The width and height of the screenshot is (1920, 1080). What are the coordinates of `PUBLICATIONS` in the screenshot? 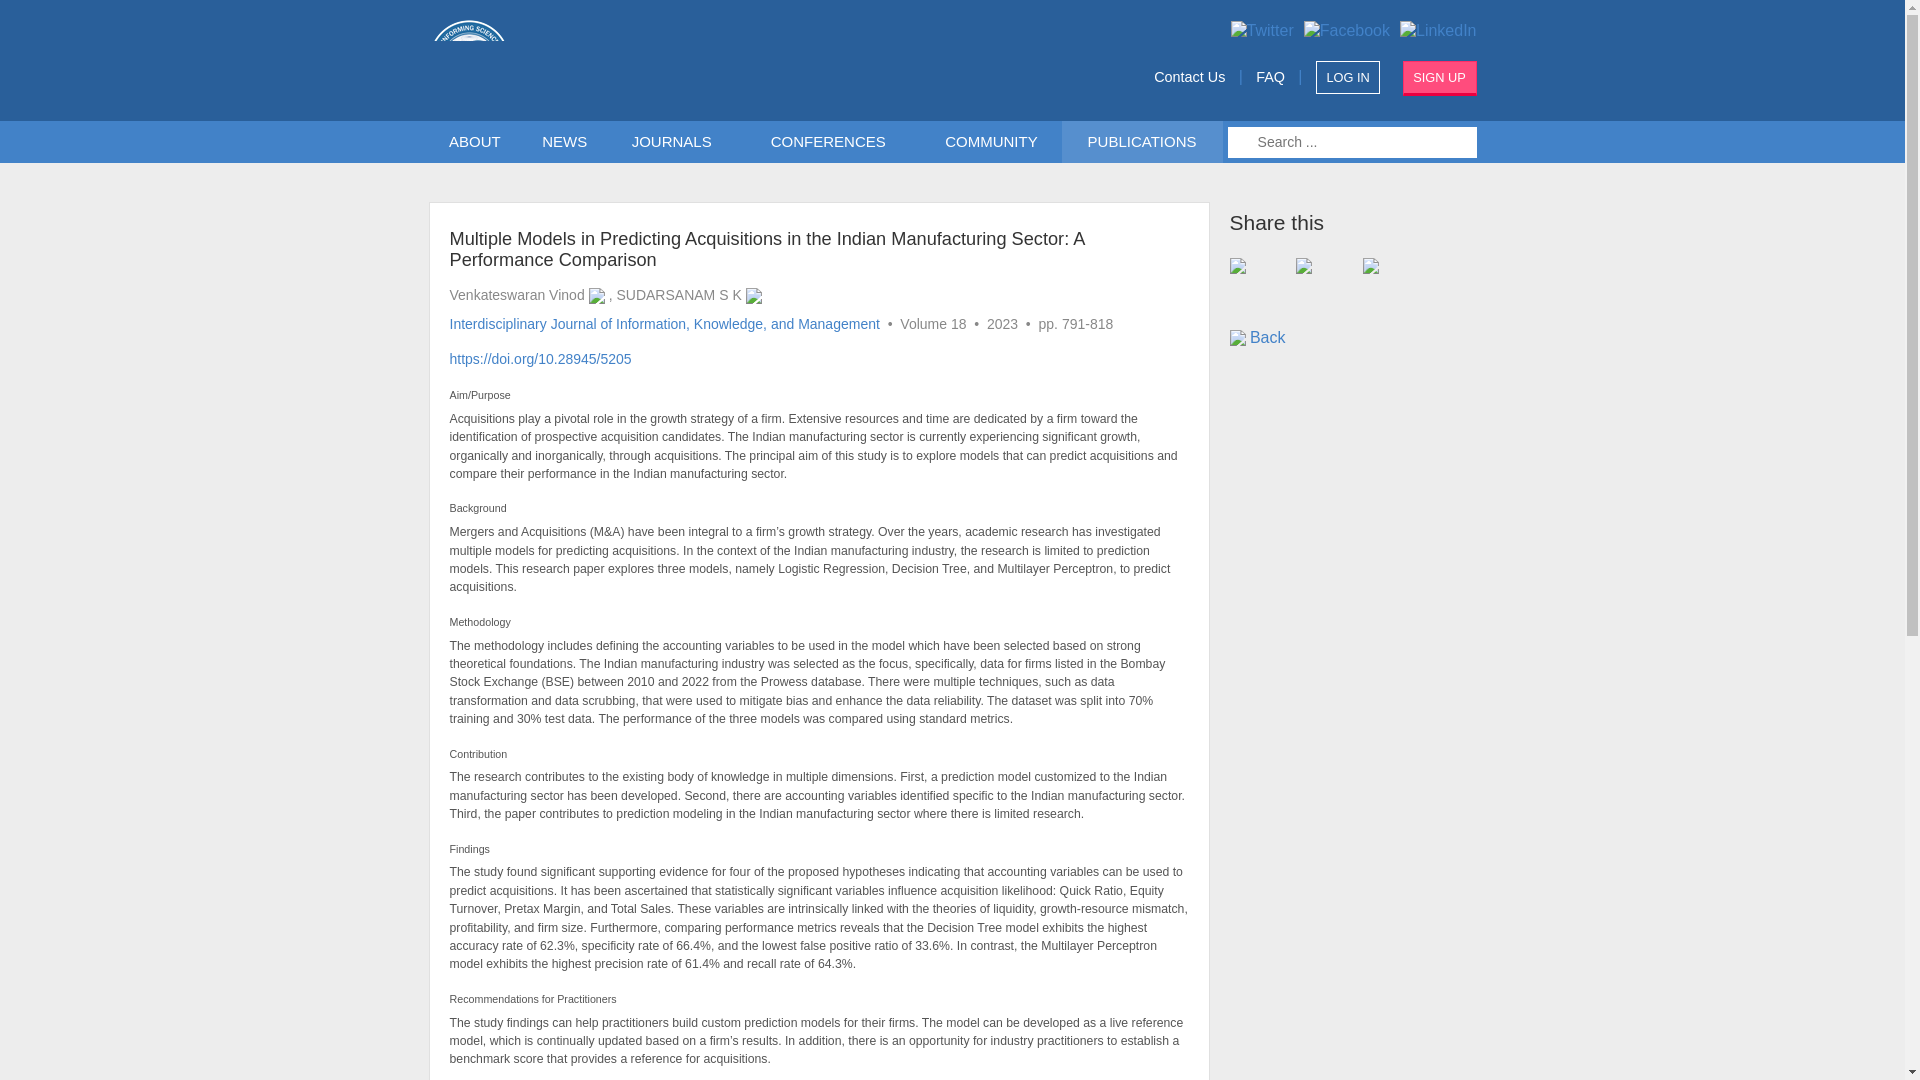 It's located at (1141, 142).